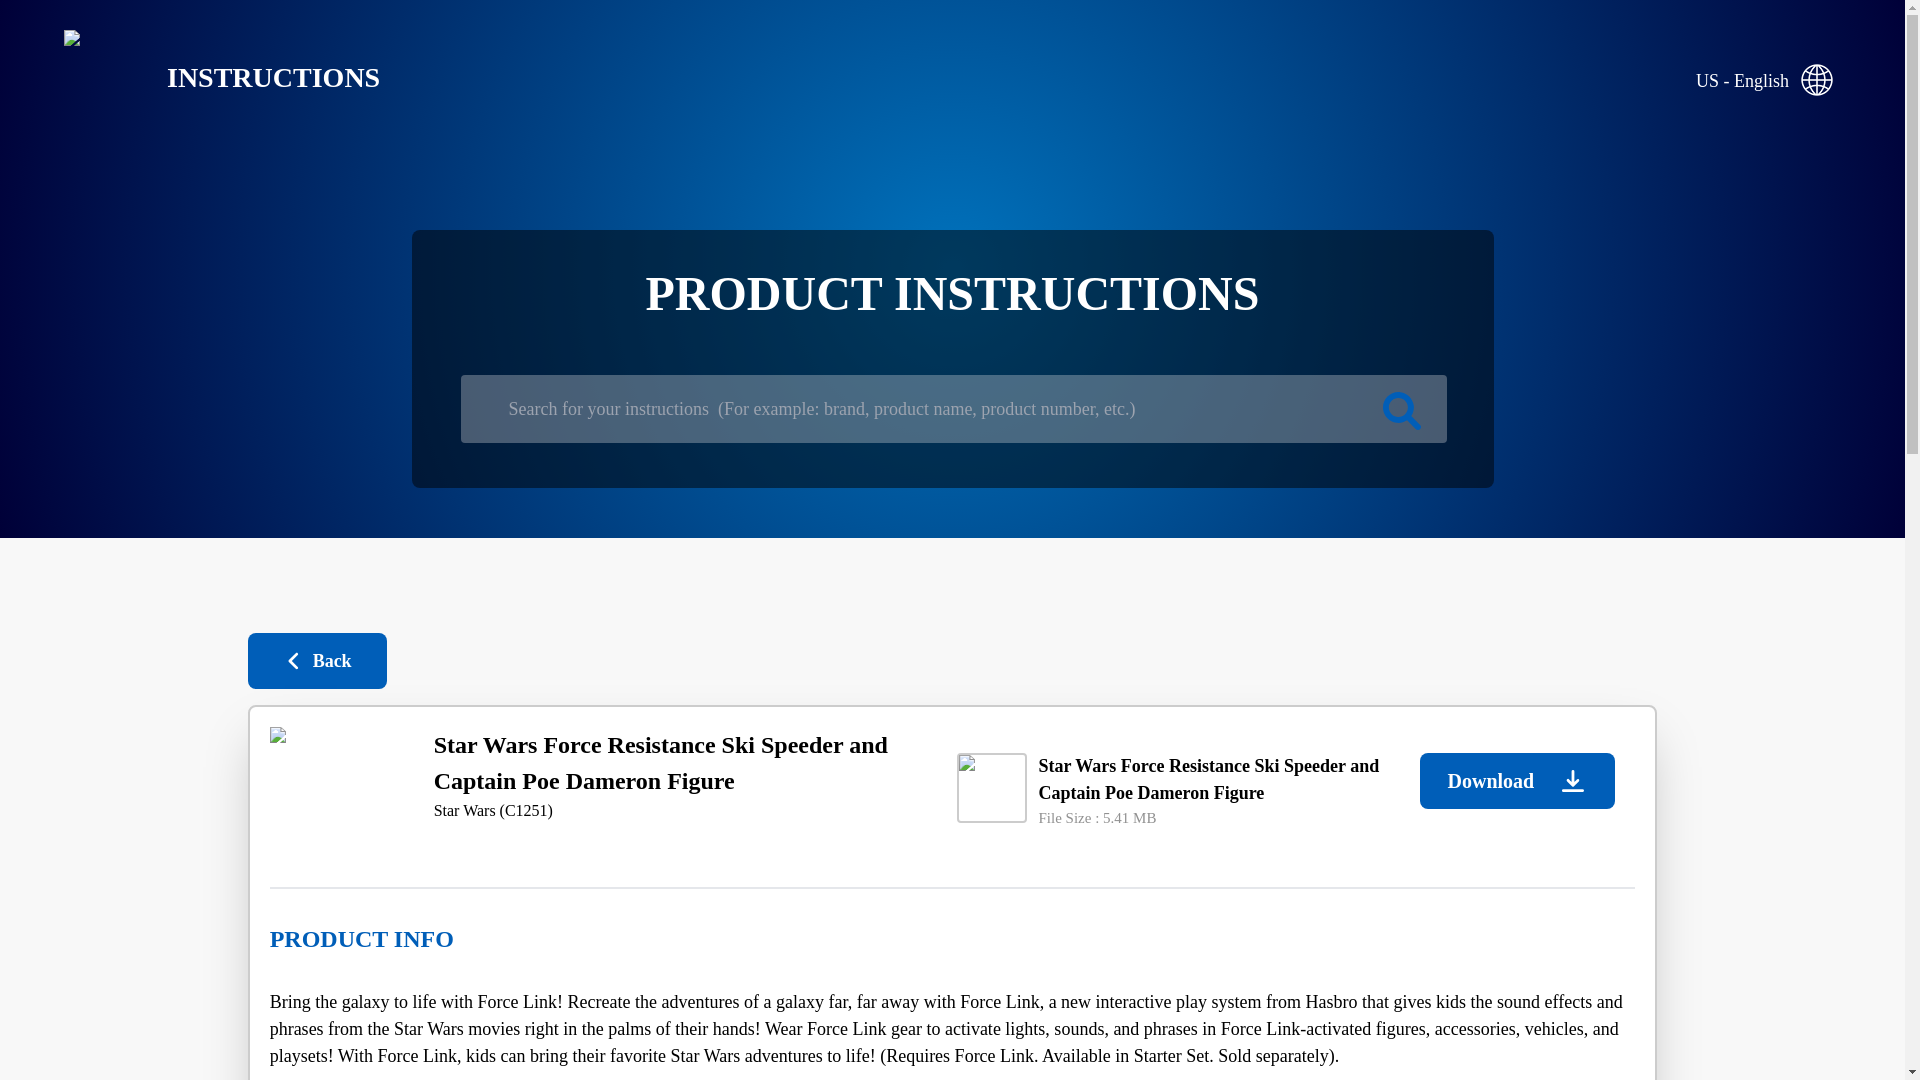  Describe the element at coordinates (1517, 780) in the screenshot. I see `Download` at that location.